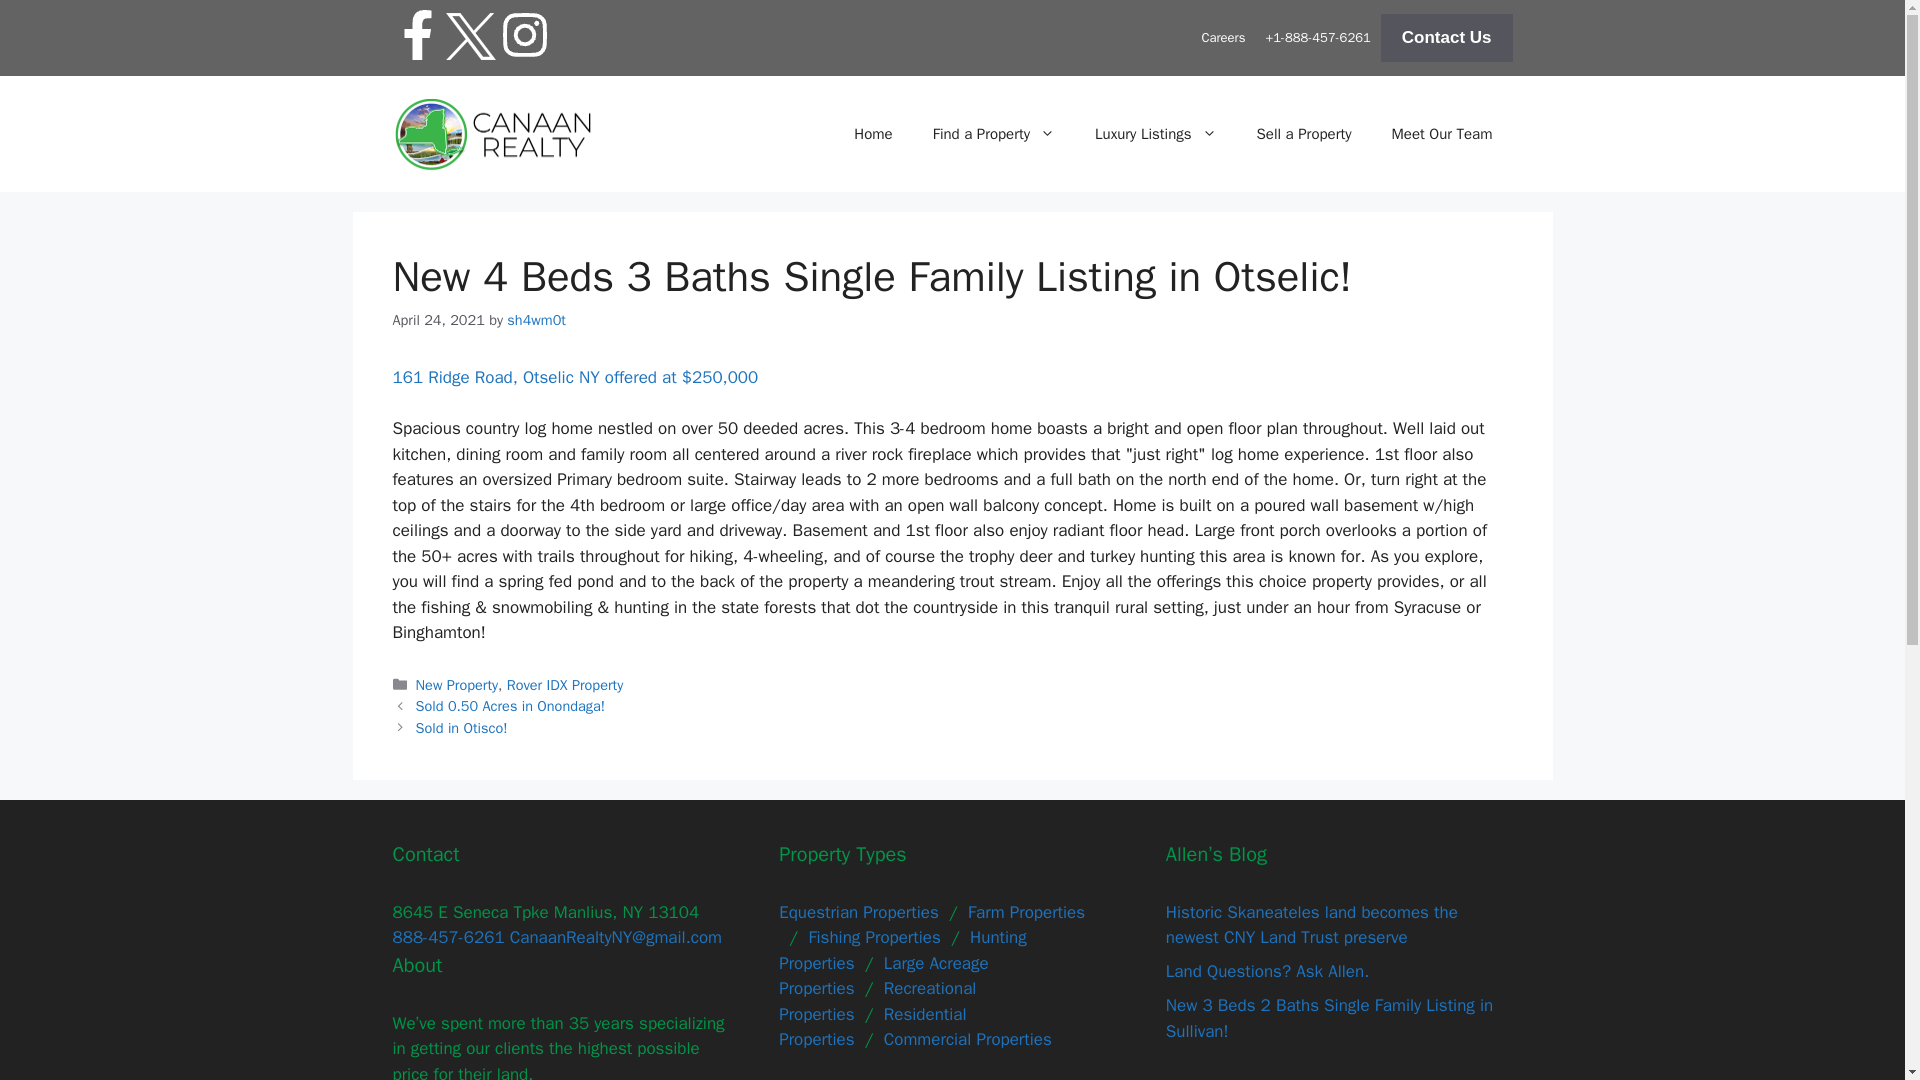  What do you see at coordinates (1304, 134) in the screenshot?
I see `Sell a Property` at bounding box center [1304, 134].